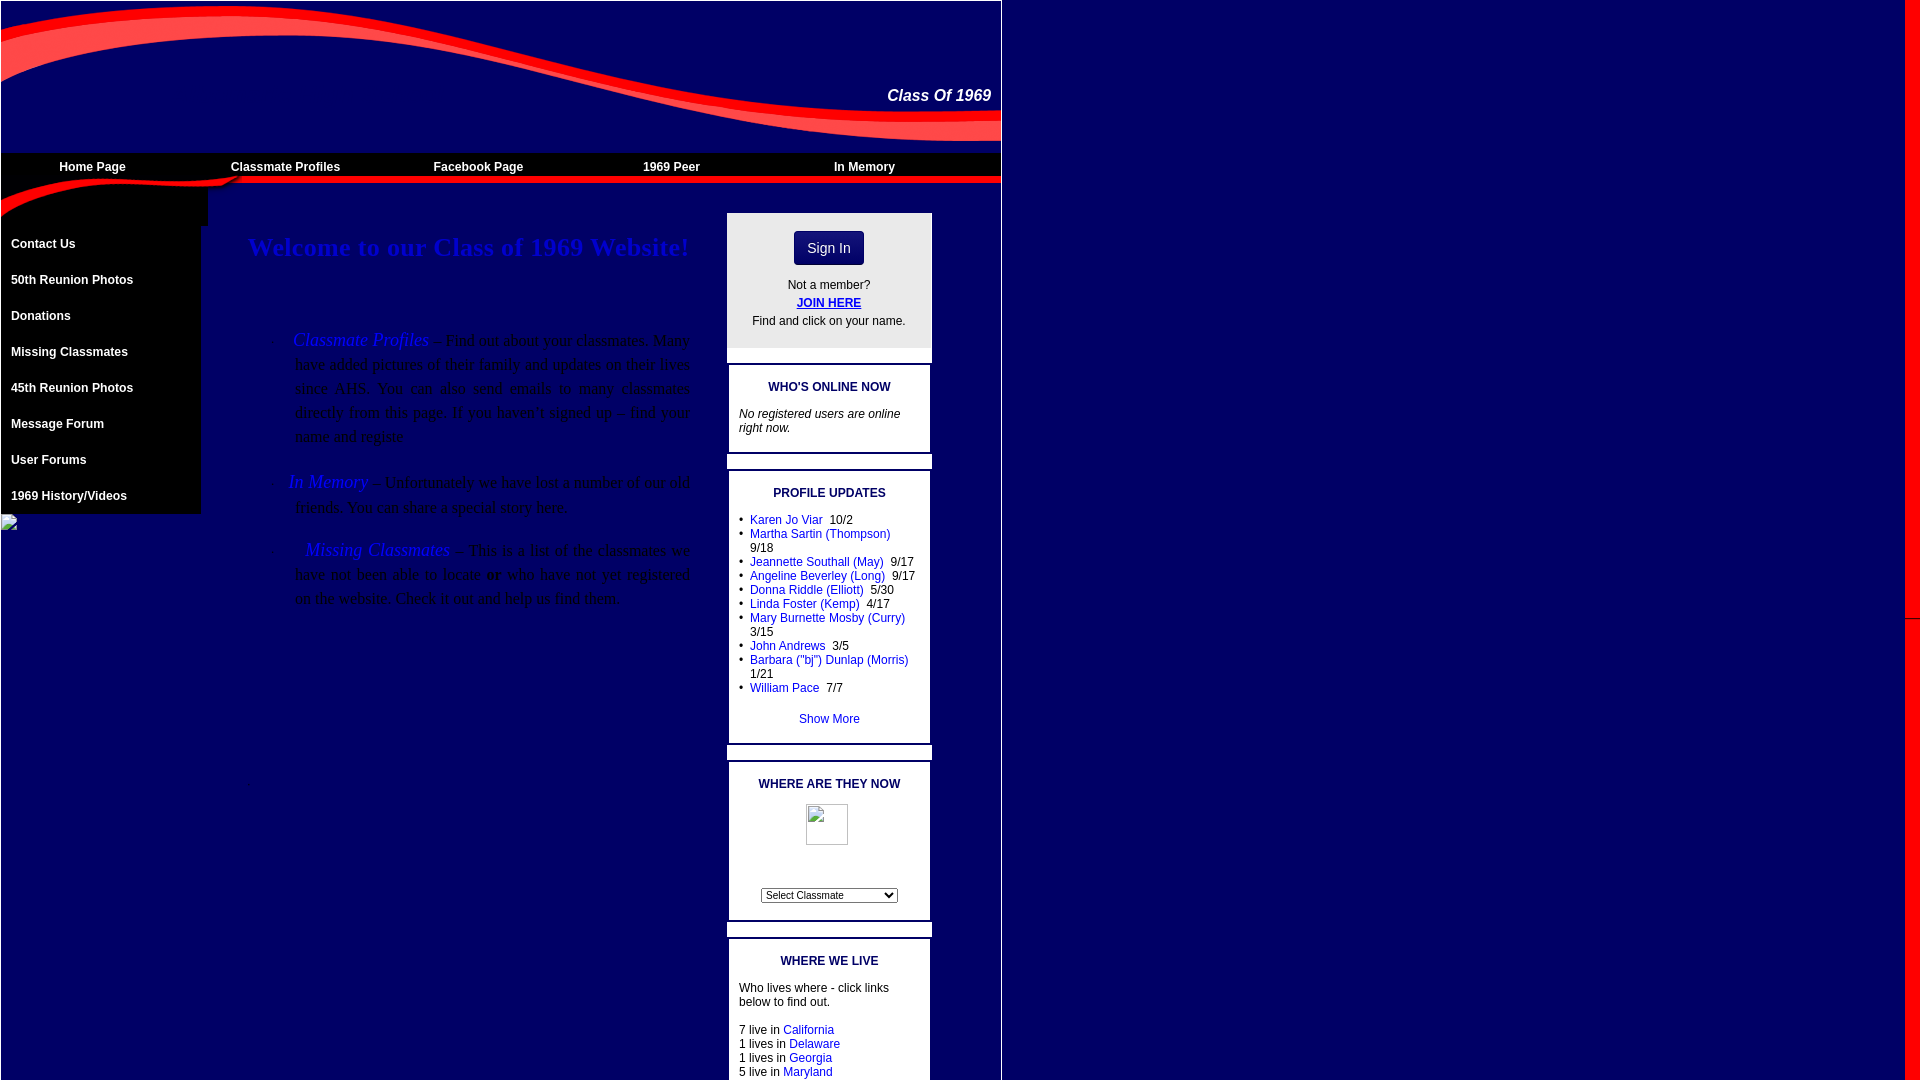  Describe the element at coordinates (101, 388) in the screenshot. I see `45th Reunion Photos` at that location.